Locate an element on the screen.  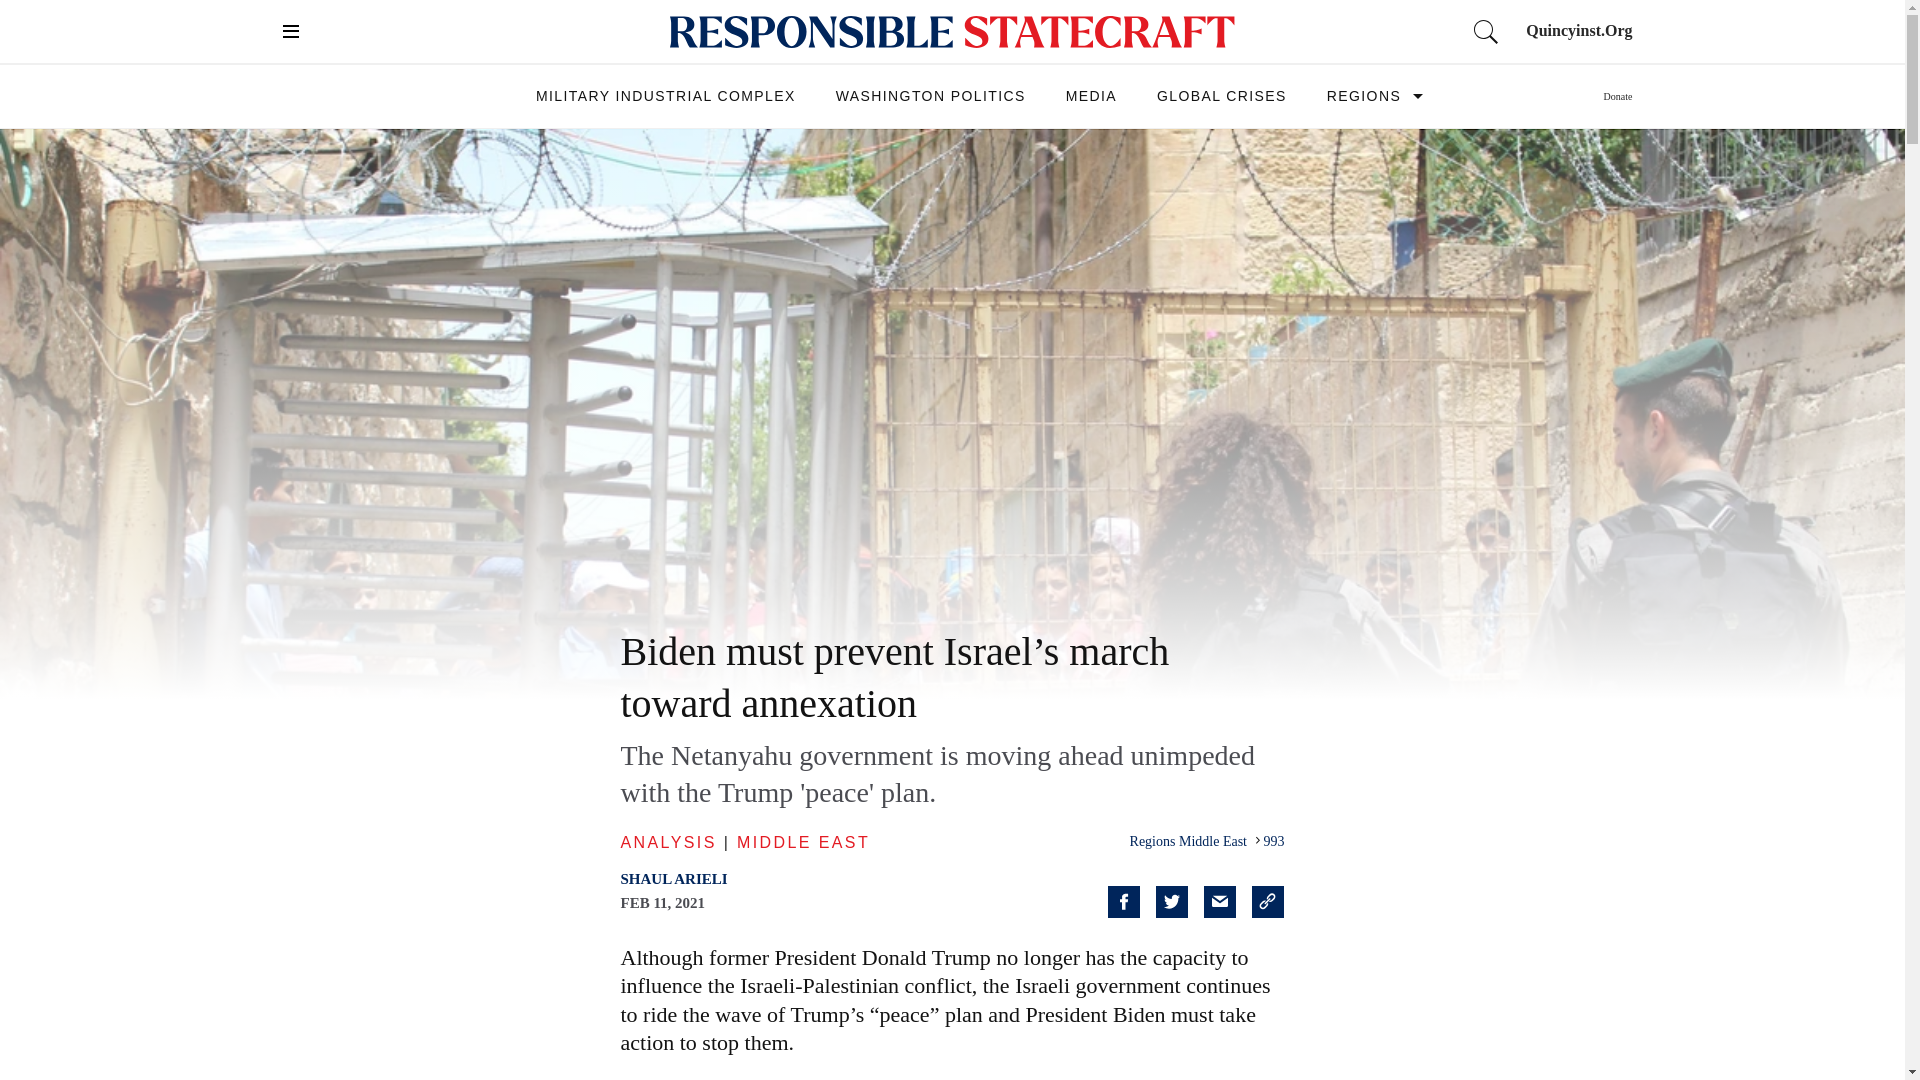
Donate is located at coordinates (1618, 96).